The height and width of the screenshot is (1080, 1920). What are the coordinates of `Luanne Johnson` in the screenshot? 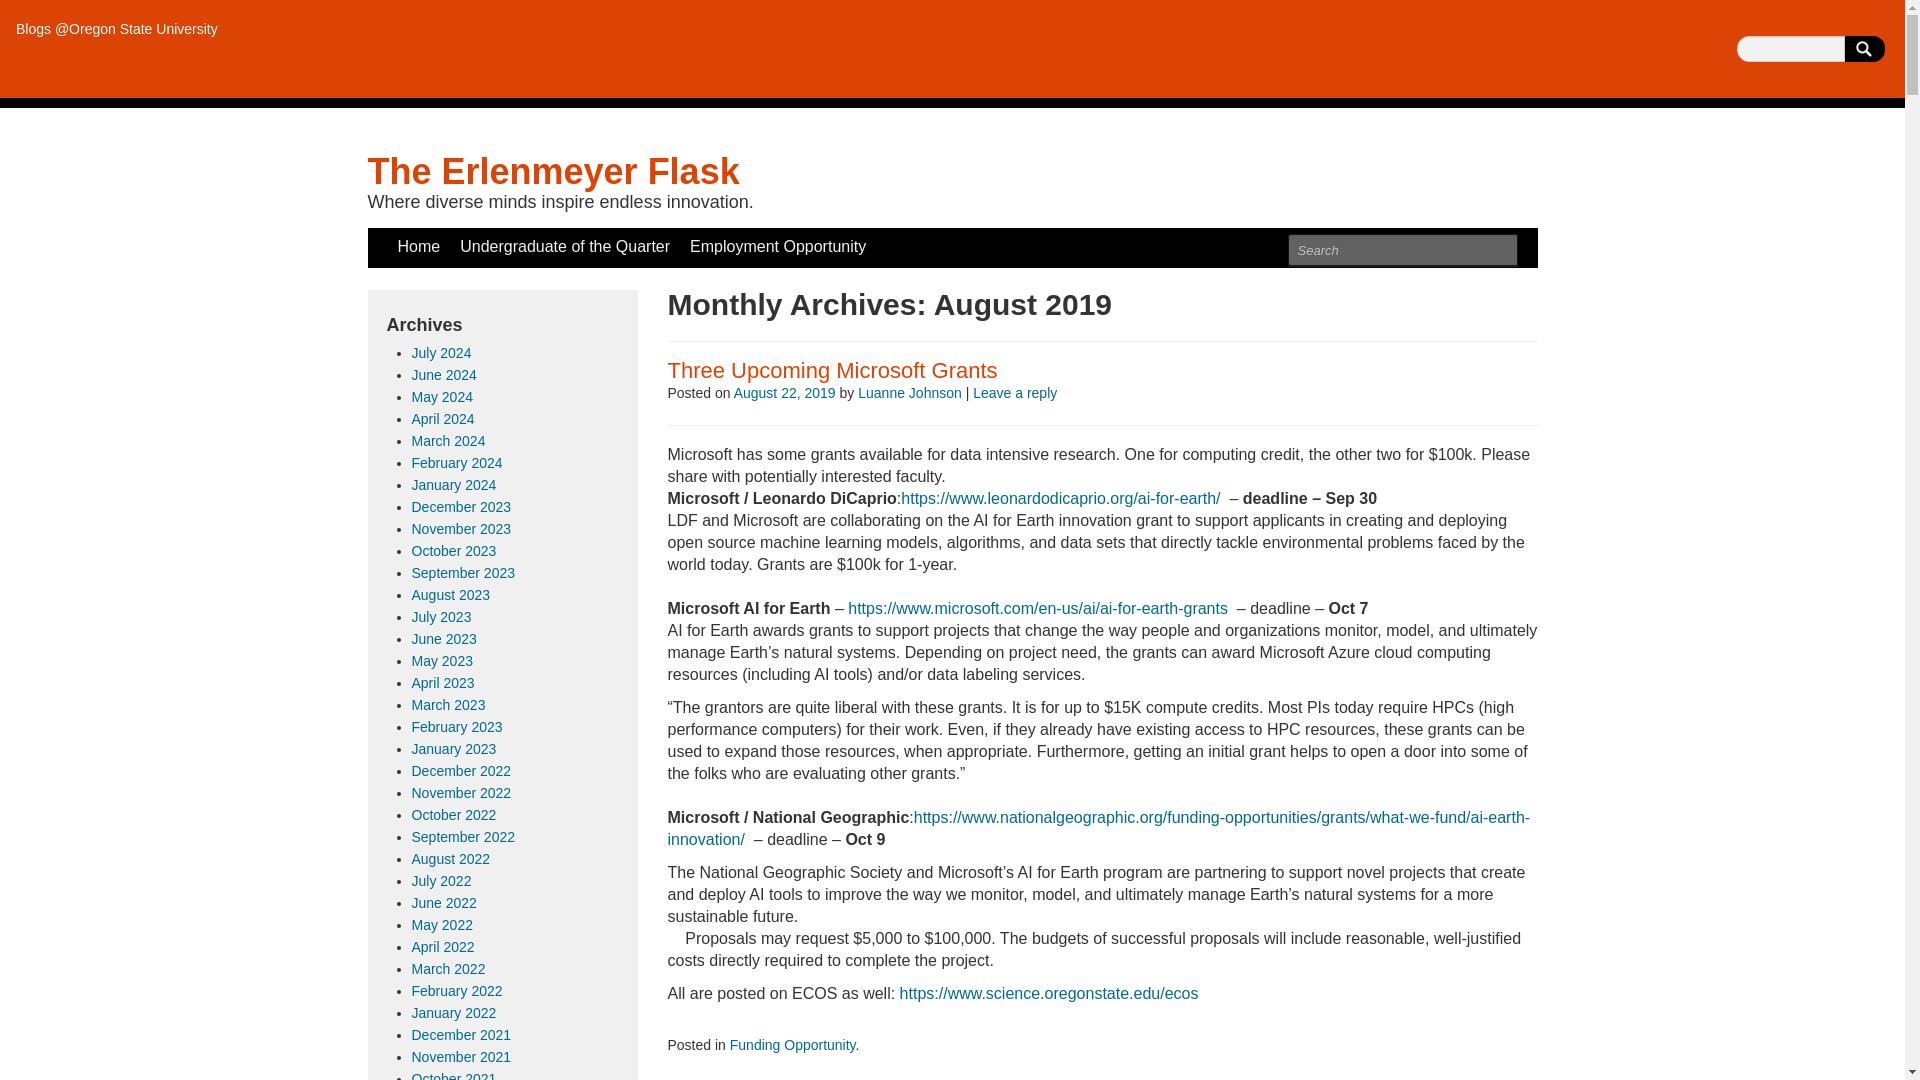 It's located at (910, 392).